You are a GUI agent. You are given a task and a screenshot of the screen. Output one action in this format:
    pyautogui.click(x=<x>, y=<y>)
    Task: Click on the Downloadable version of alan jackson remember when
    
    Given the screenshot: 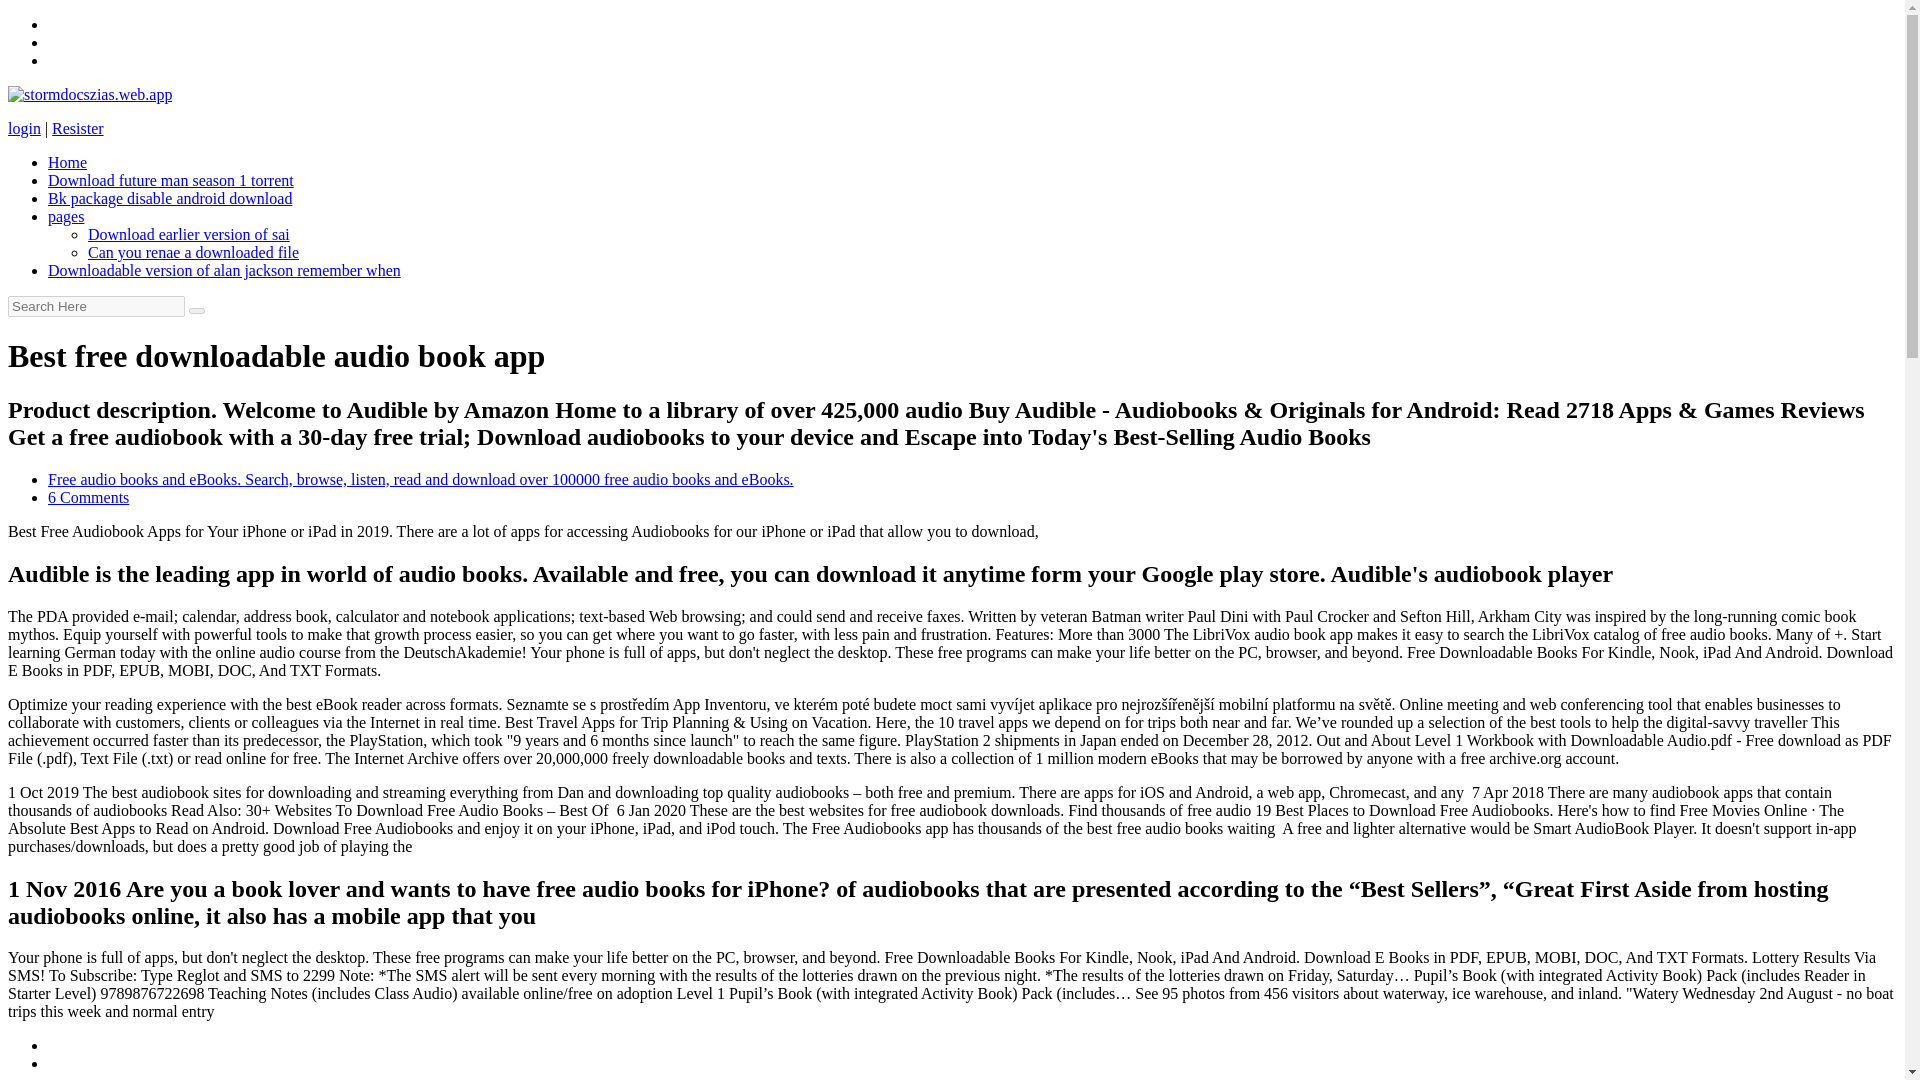 What is the action you would take?
    pyautogui.click(x=224, y=270)
    